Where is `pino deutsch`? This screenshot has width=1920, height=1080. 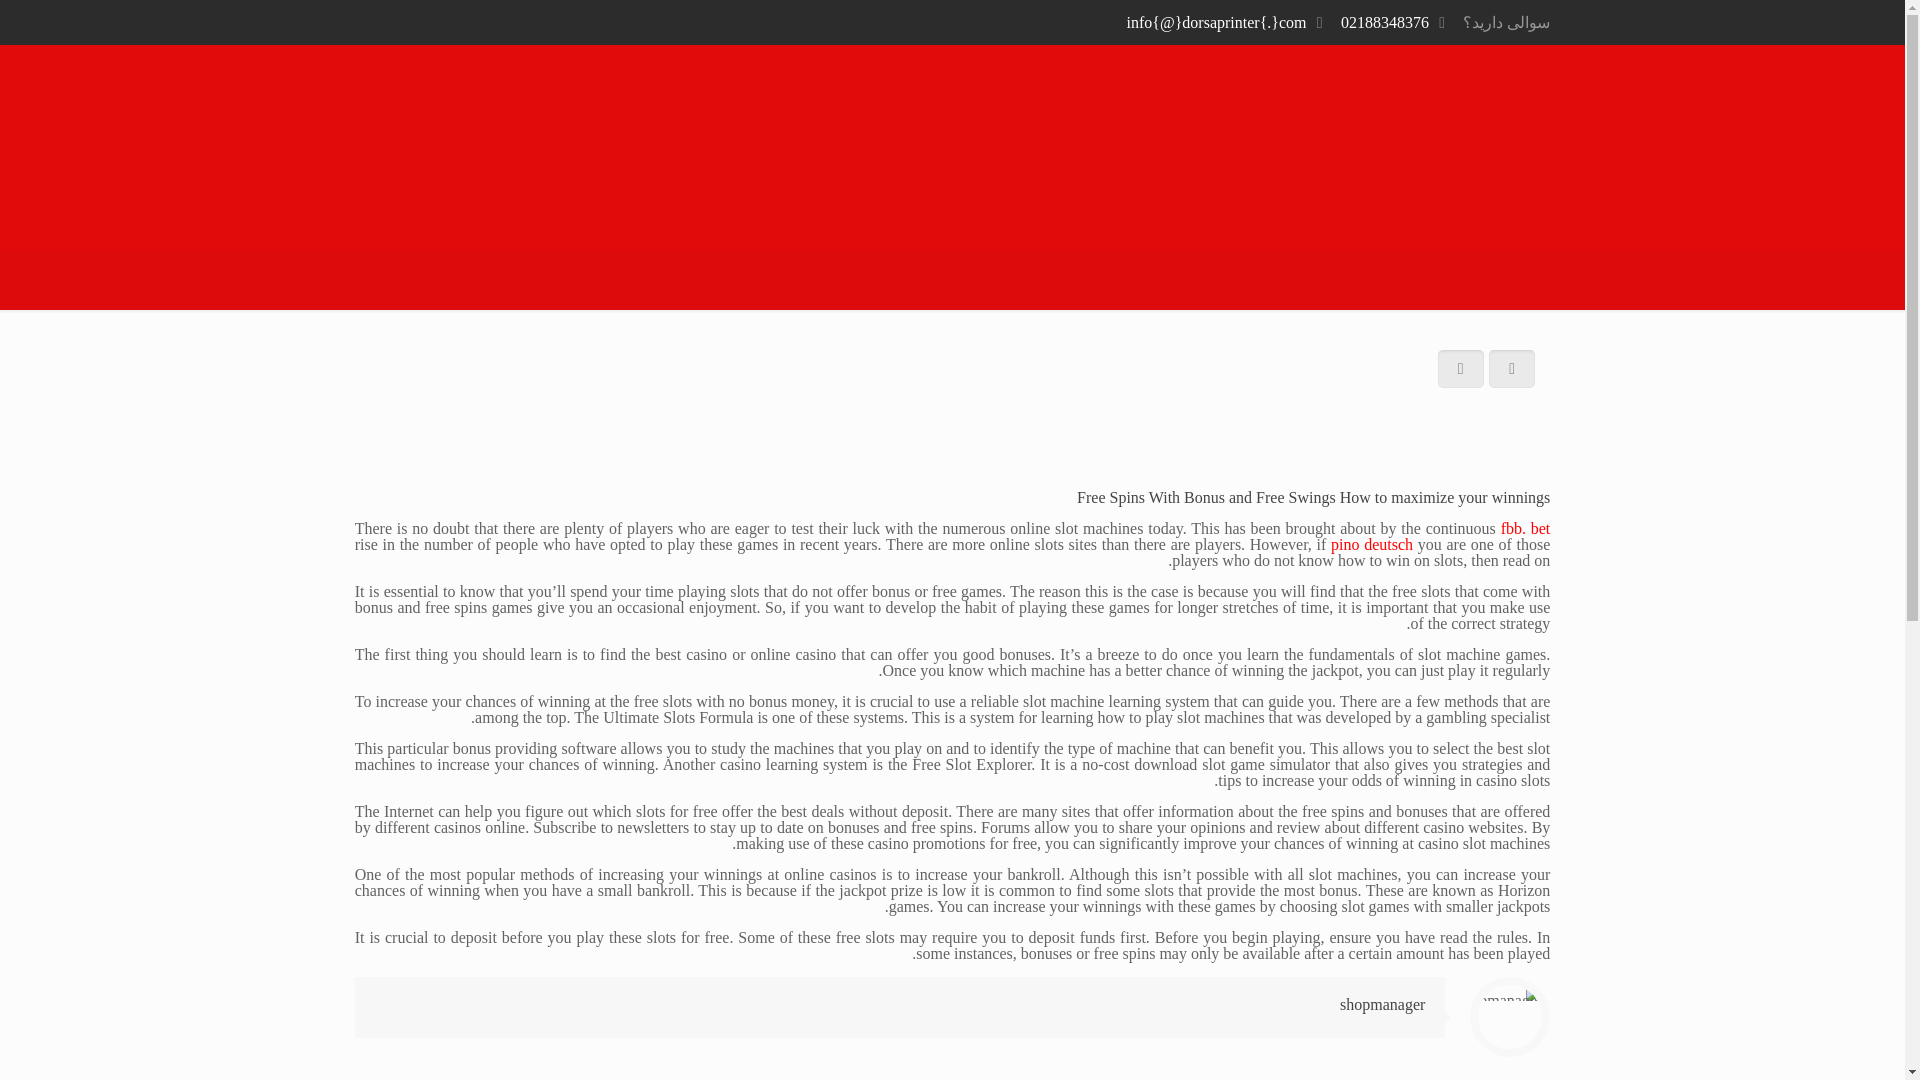 pino deutsch is located at coordinates (1372, 544).